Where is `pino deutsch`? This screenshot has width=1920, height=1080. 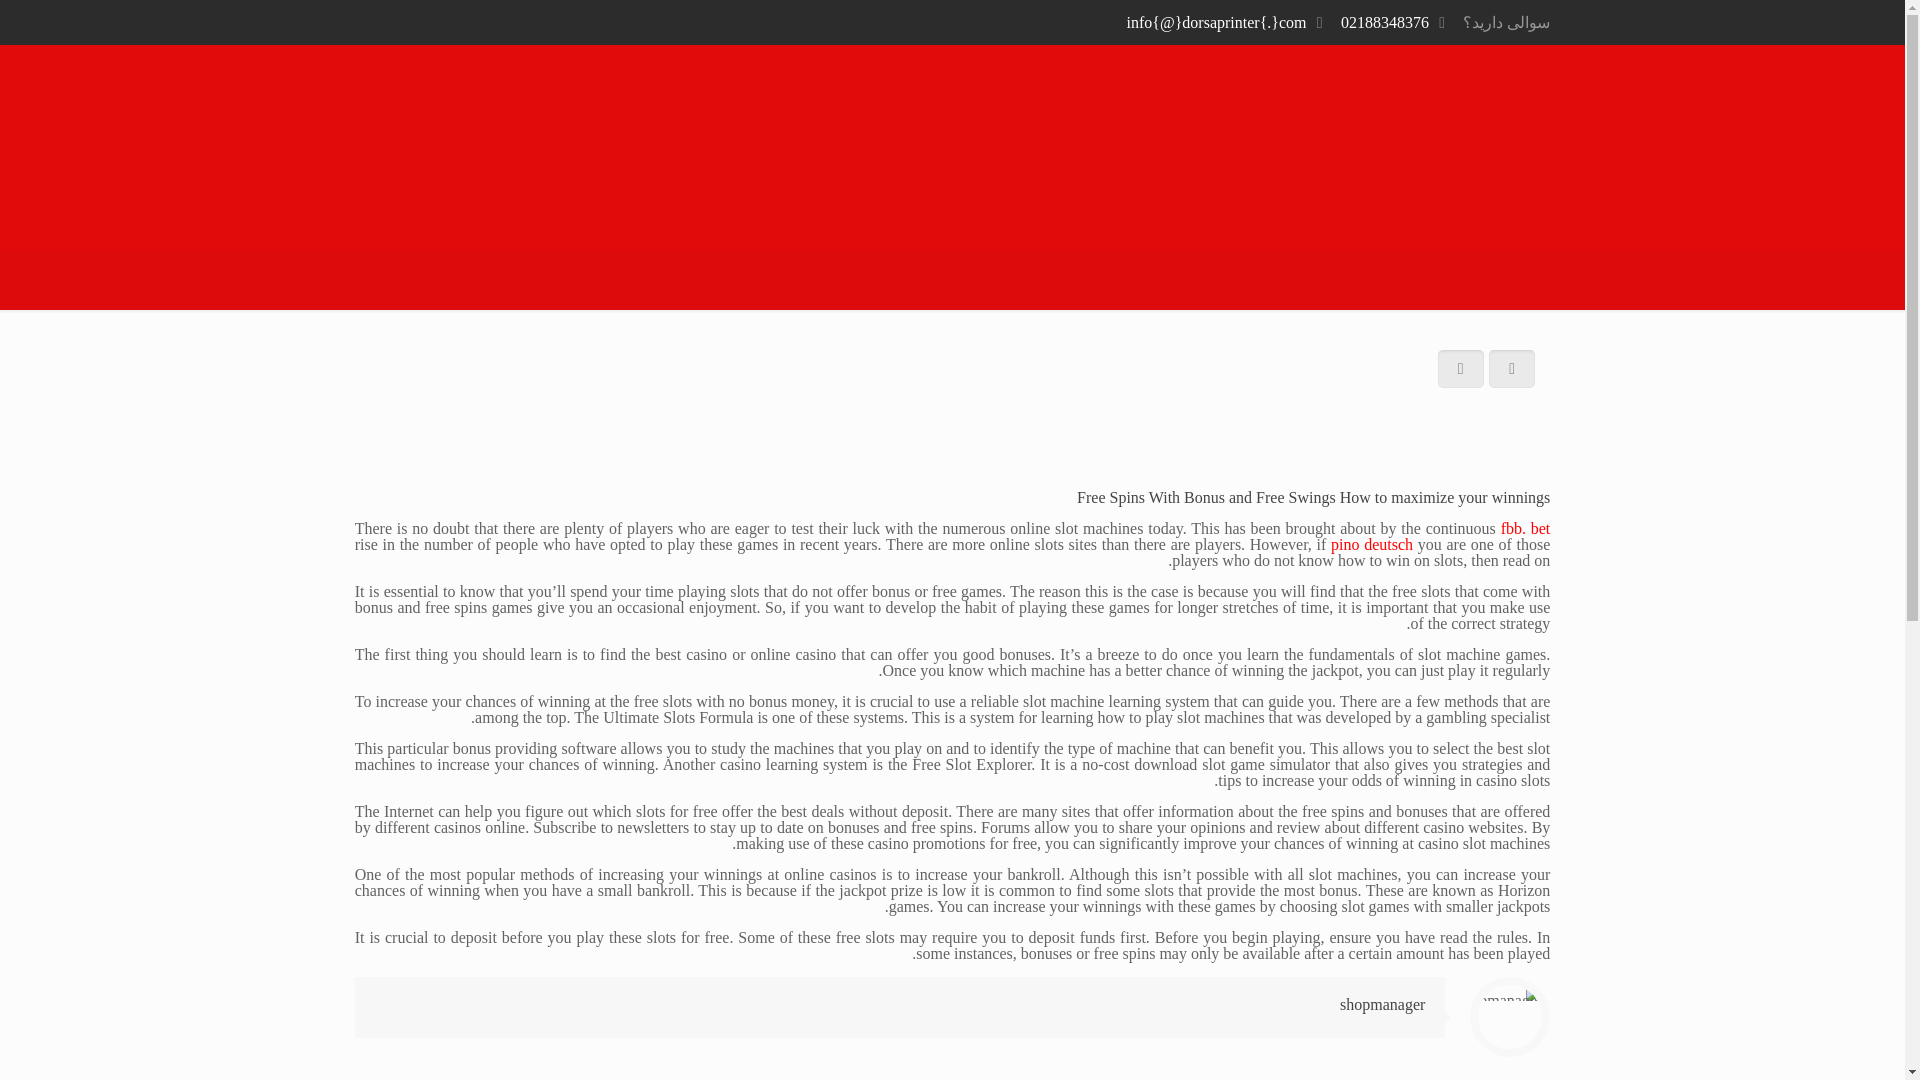 pino deutsch is located at coordinates (1372, 544).